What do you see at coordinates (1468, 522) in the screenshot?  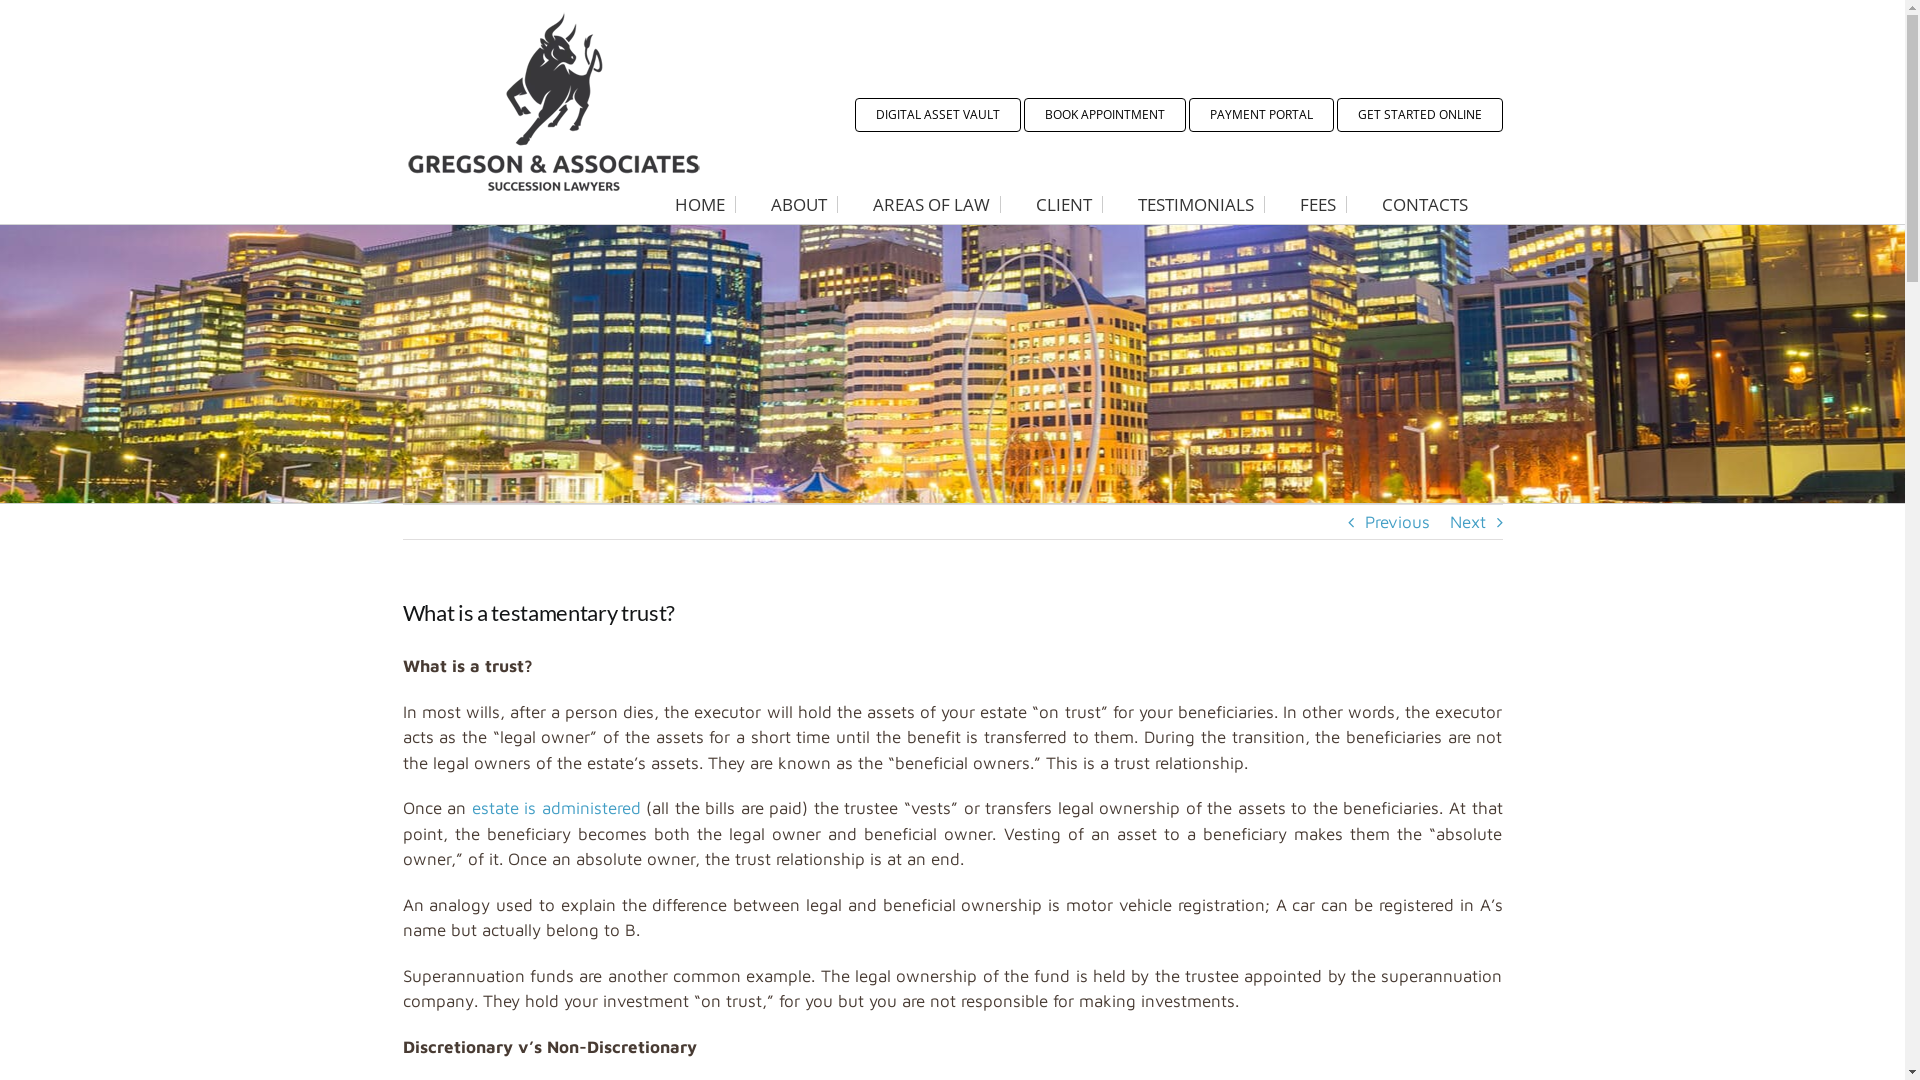 I see `Next` at bounding box center [1468, 522].